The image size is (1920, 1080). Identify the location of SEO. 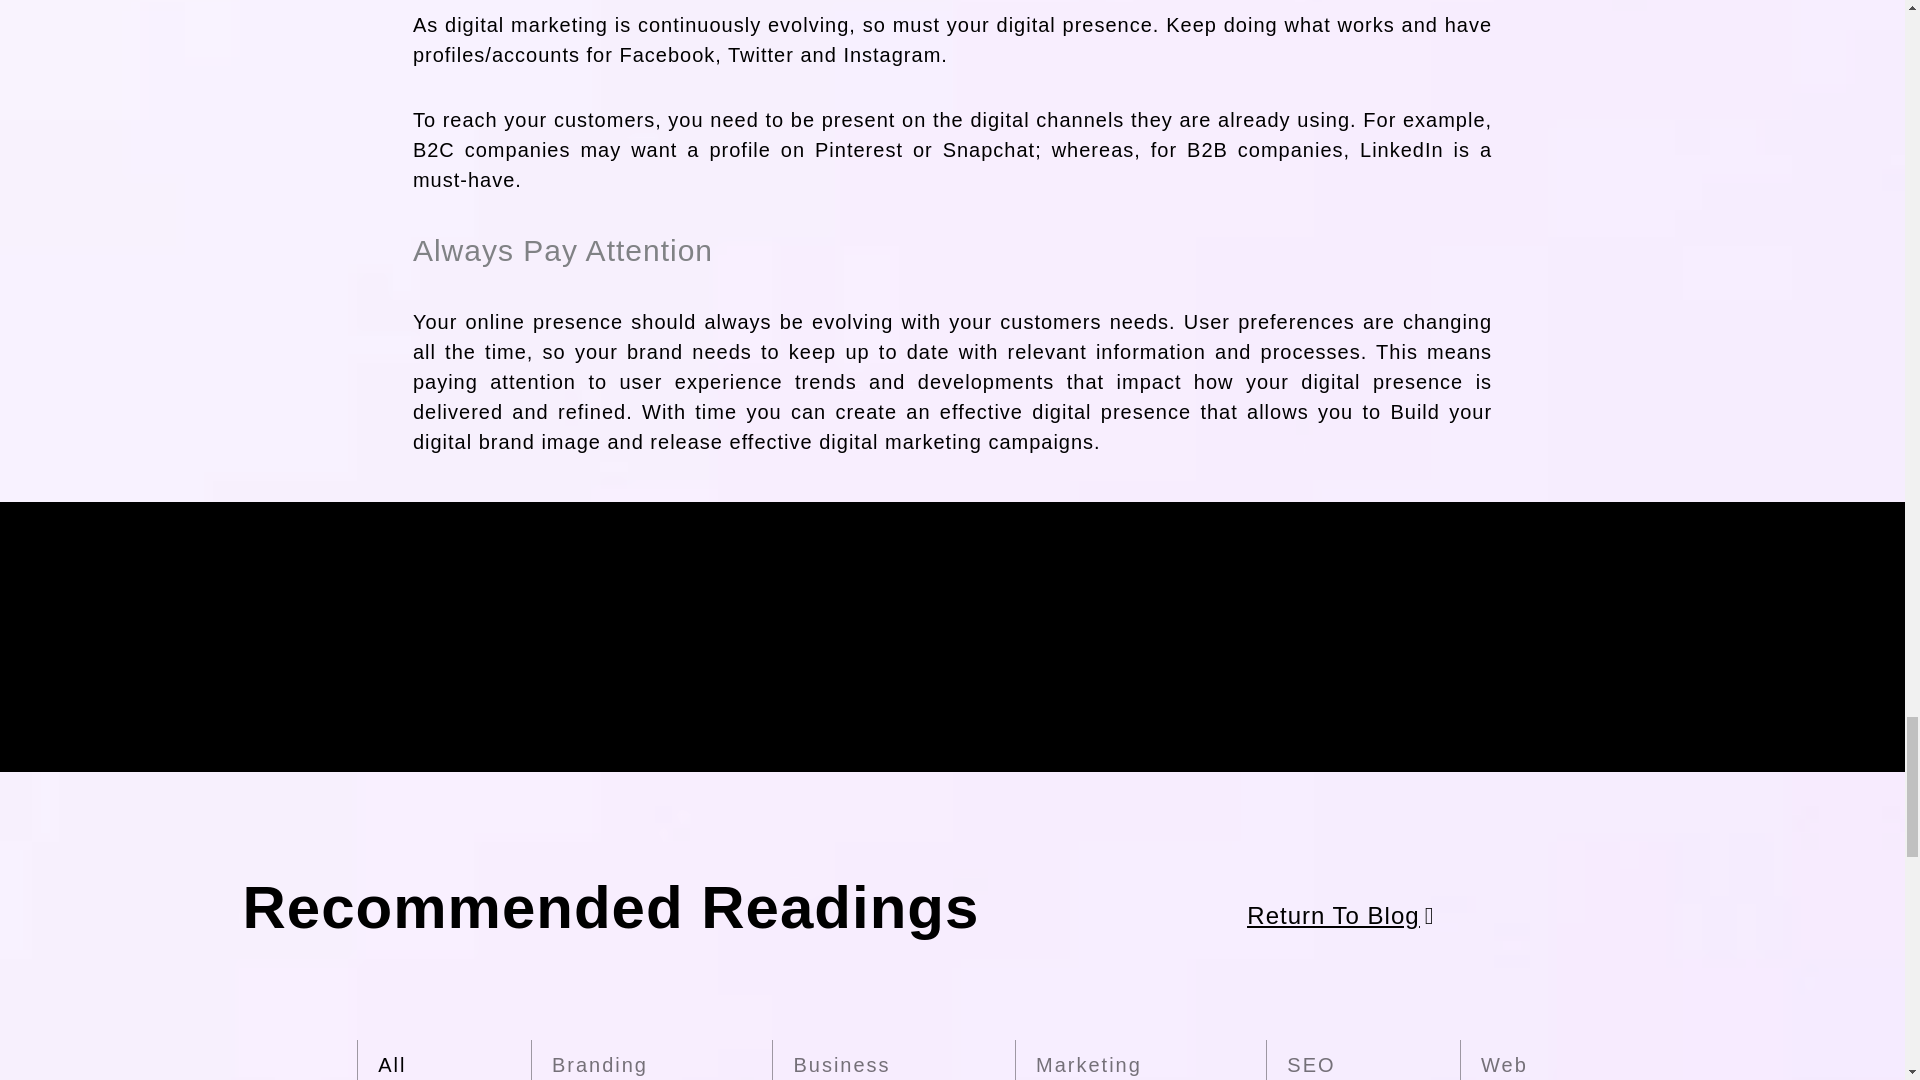
(1310, 1060).